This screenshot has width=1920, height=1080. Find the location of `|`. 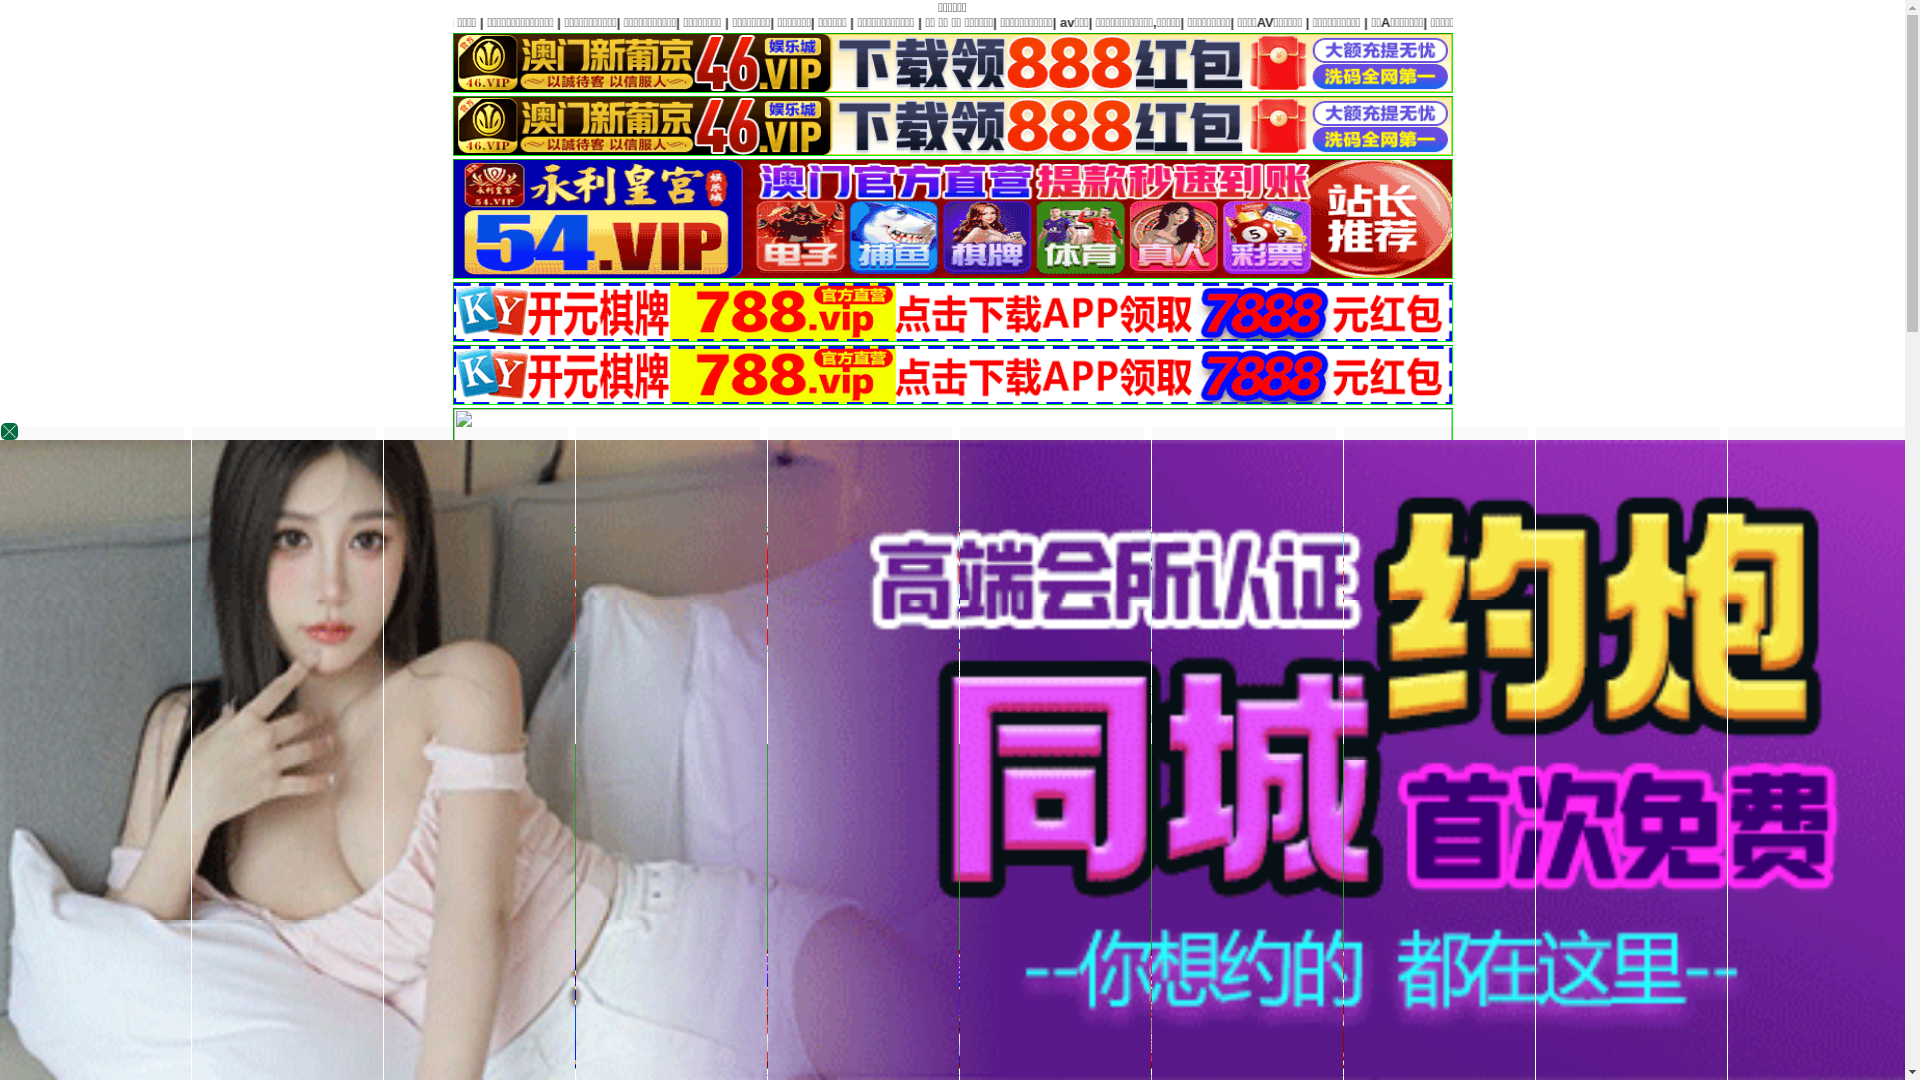

| is located at coordinates (1402, 914).